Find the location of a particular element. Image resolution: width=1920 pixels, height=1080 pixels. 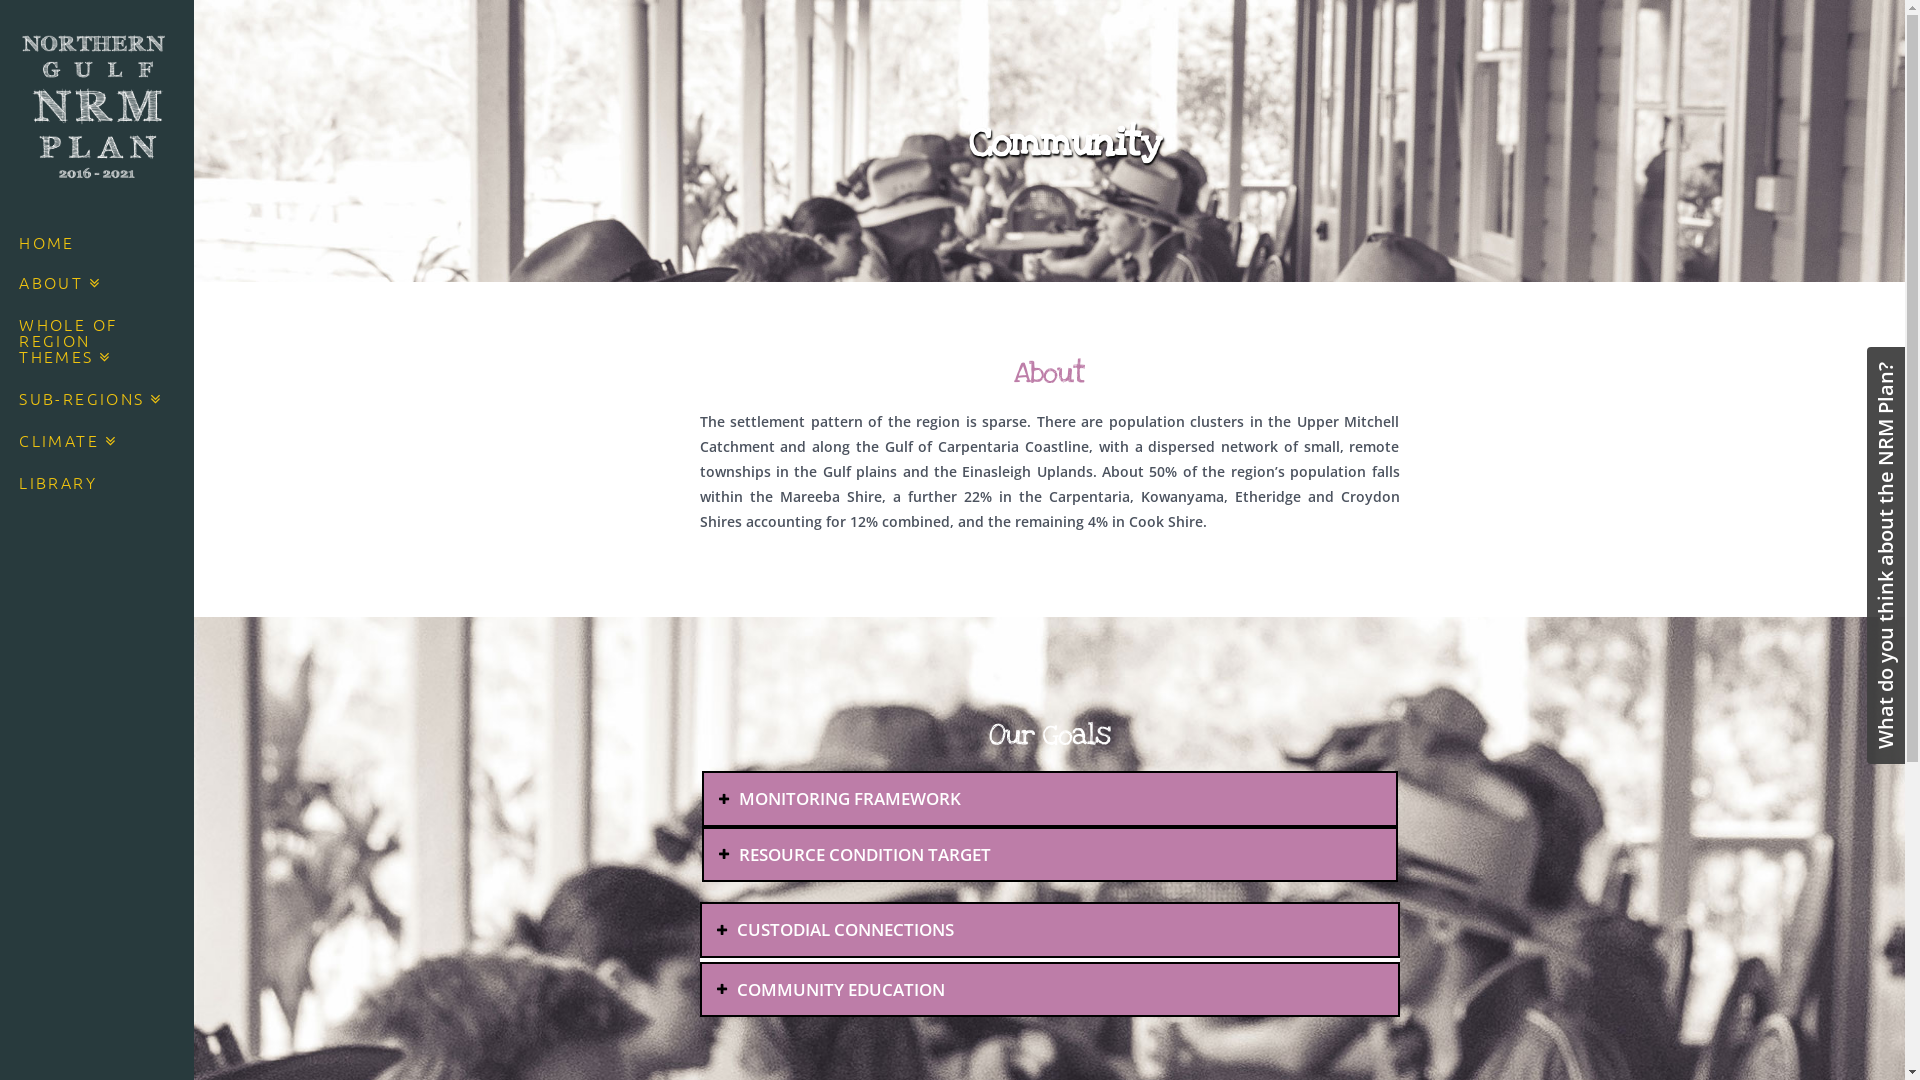

COMMUNITY EDUCATION is located at coordinates (1050, 990).